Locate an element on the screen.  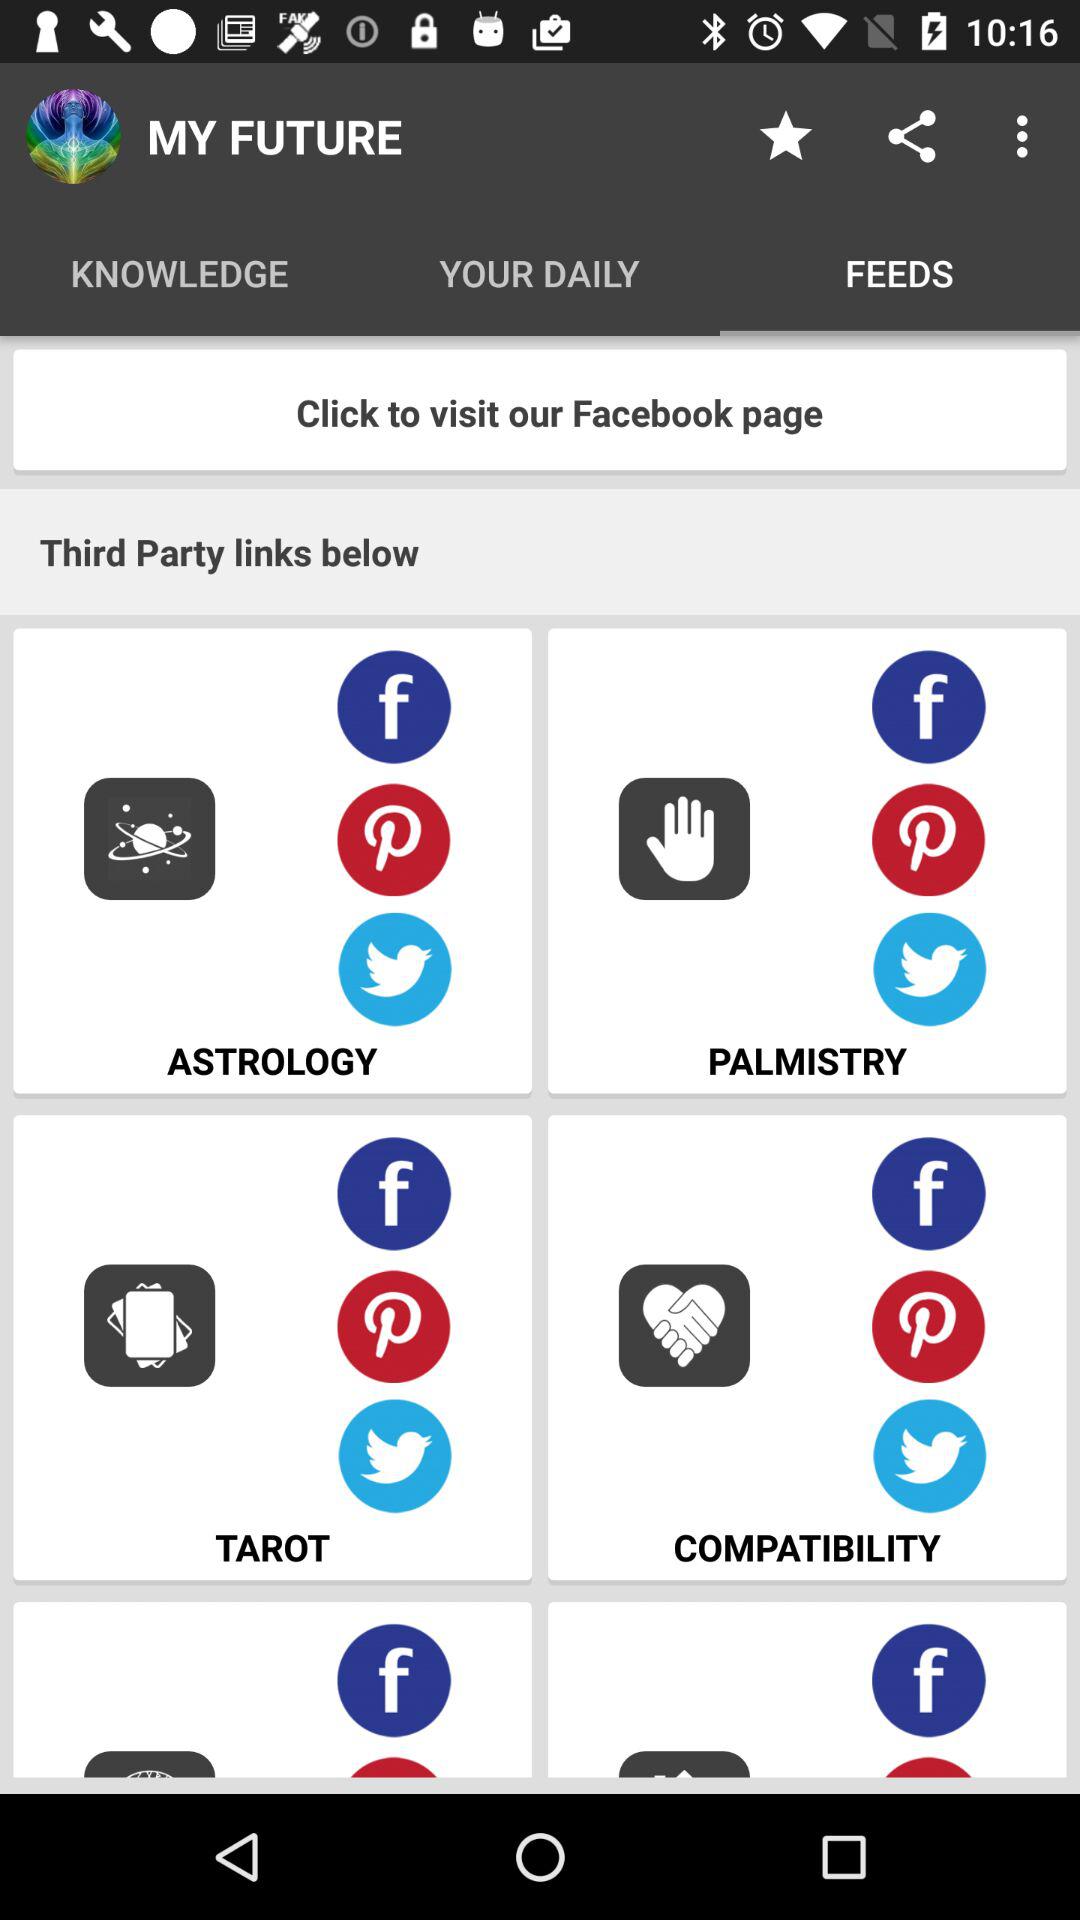
share to twitter is located at coordinates (930, 1456).